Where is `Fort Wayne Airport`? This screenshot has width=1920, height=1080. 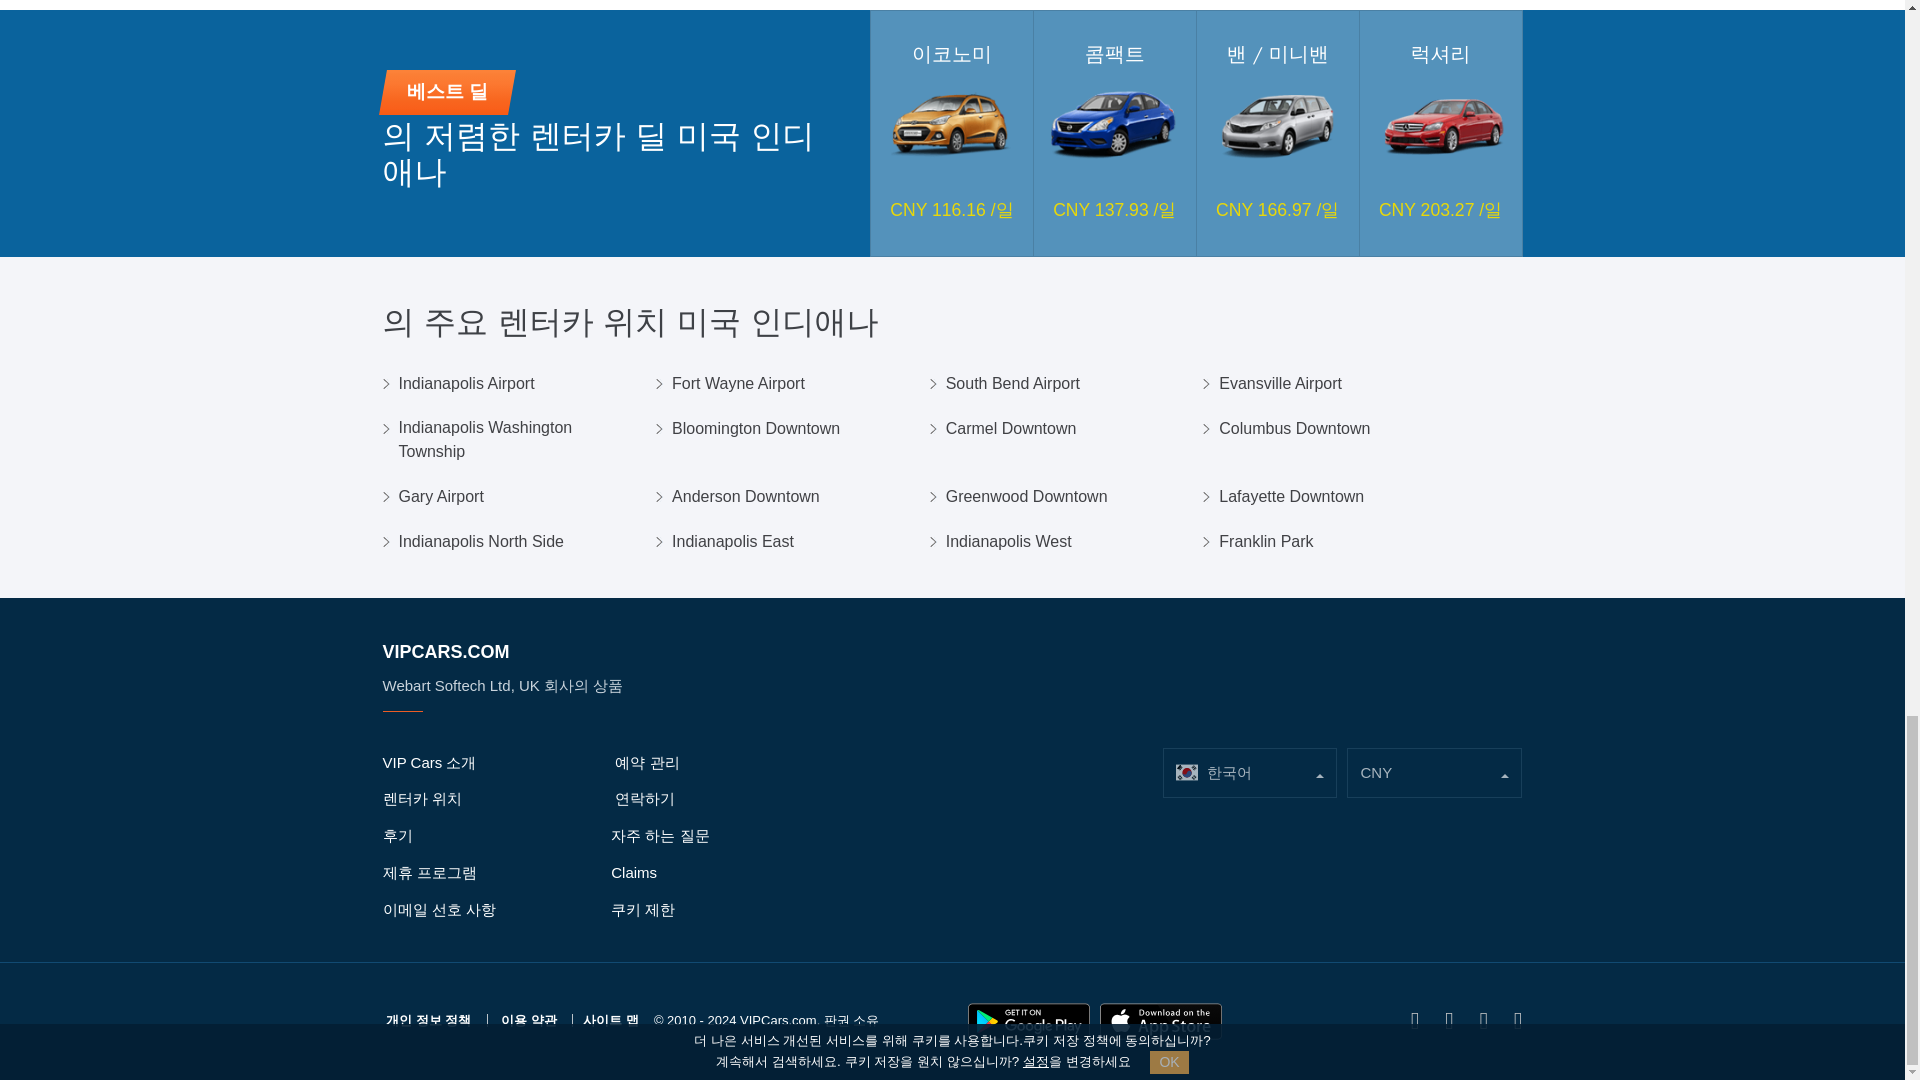
Fort Wayne Airport is located at coordinates (738, 384).